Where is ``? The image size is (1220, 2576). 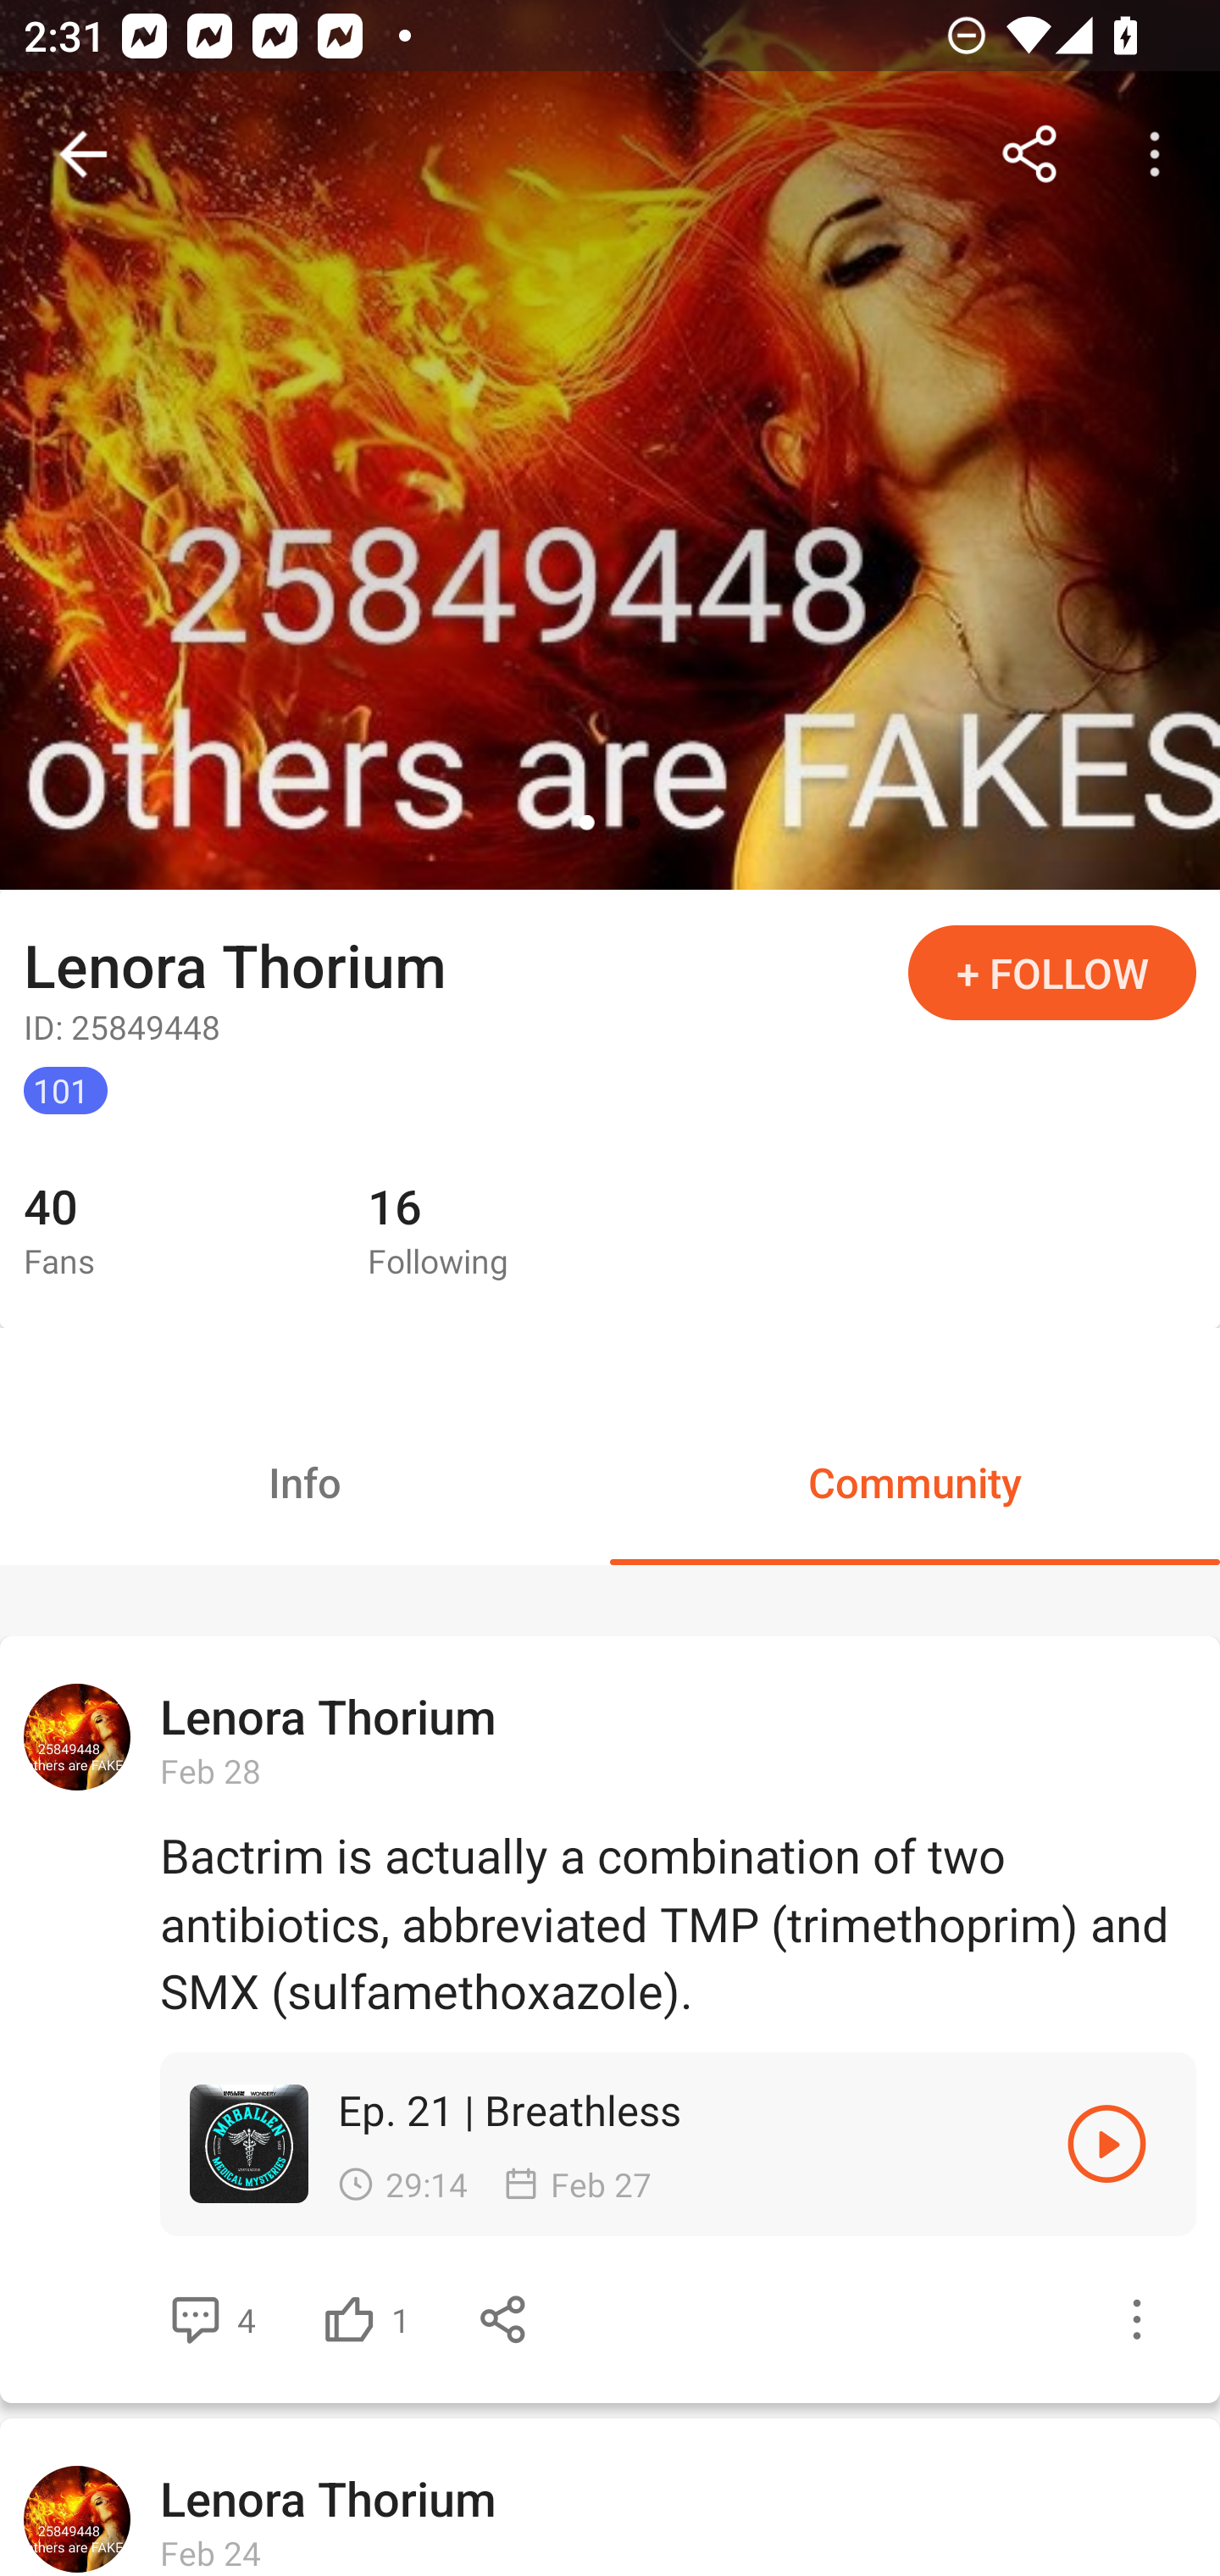  is located at coordinates (504, 2319).